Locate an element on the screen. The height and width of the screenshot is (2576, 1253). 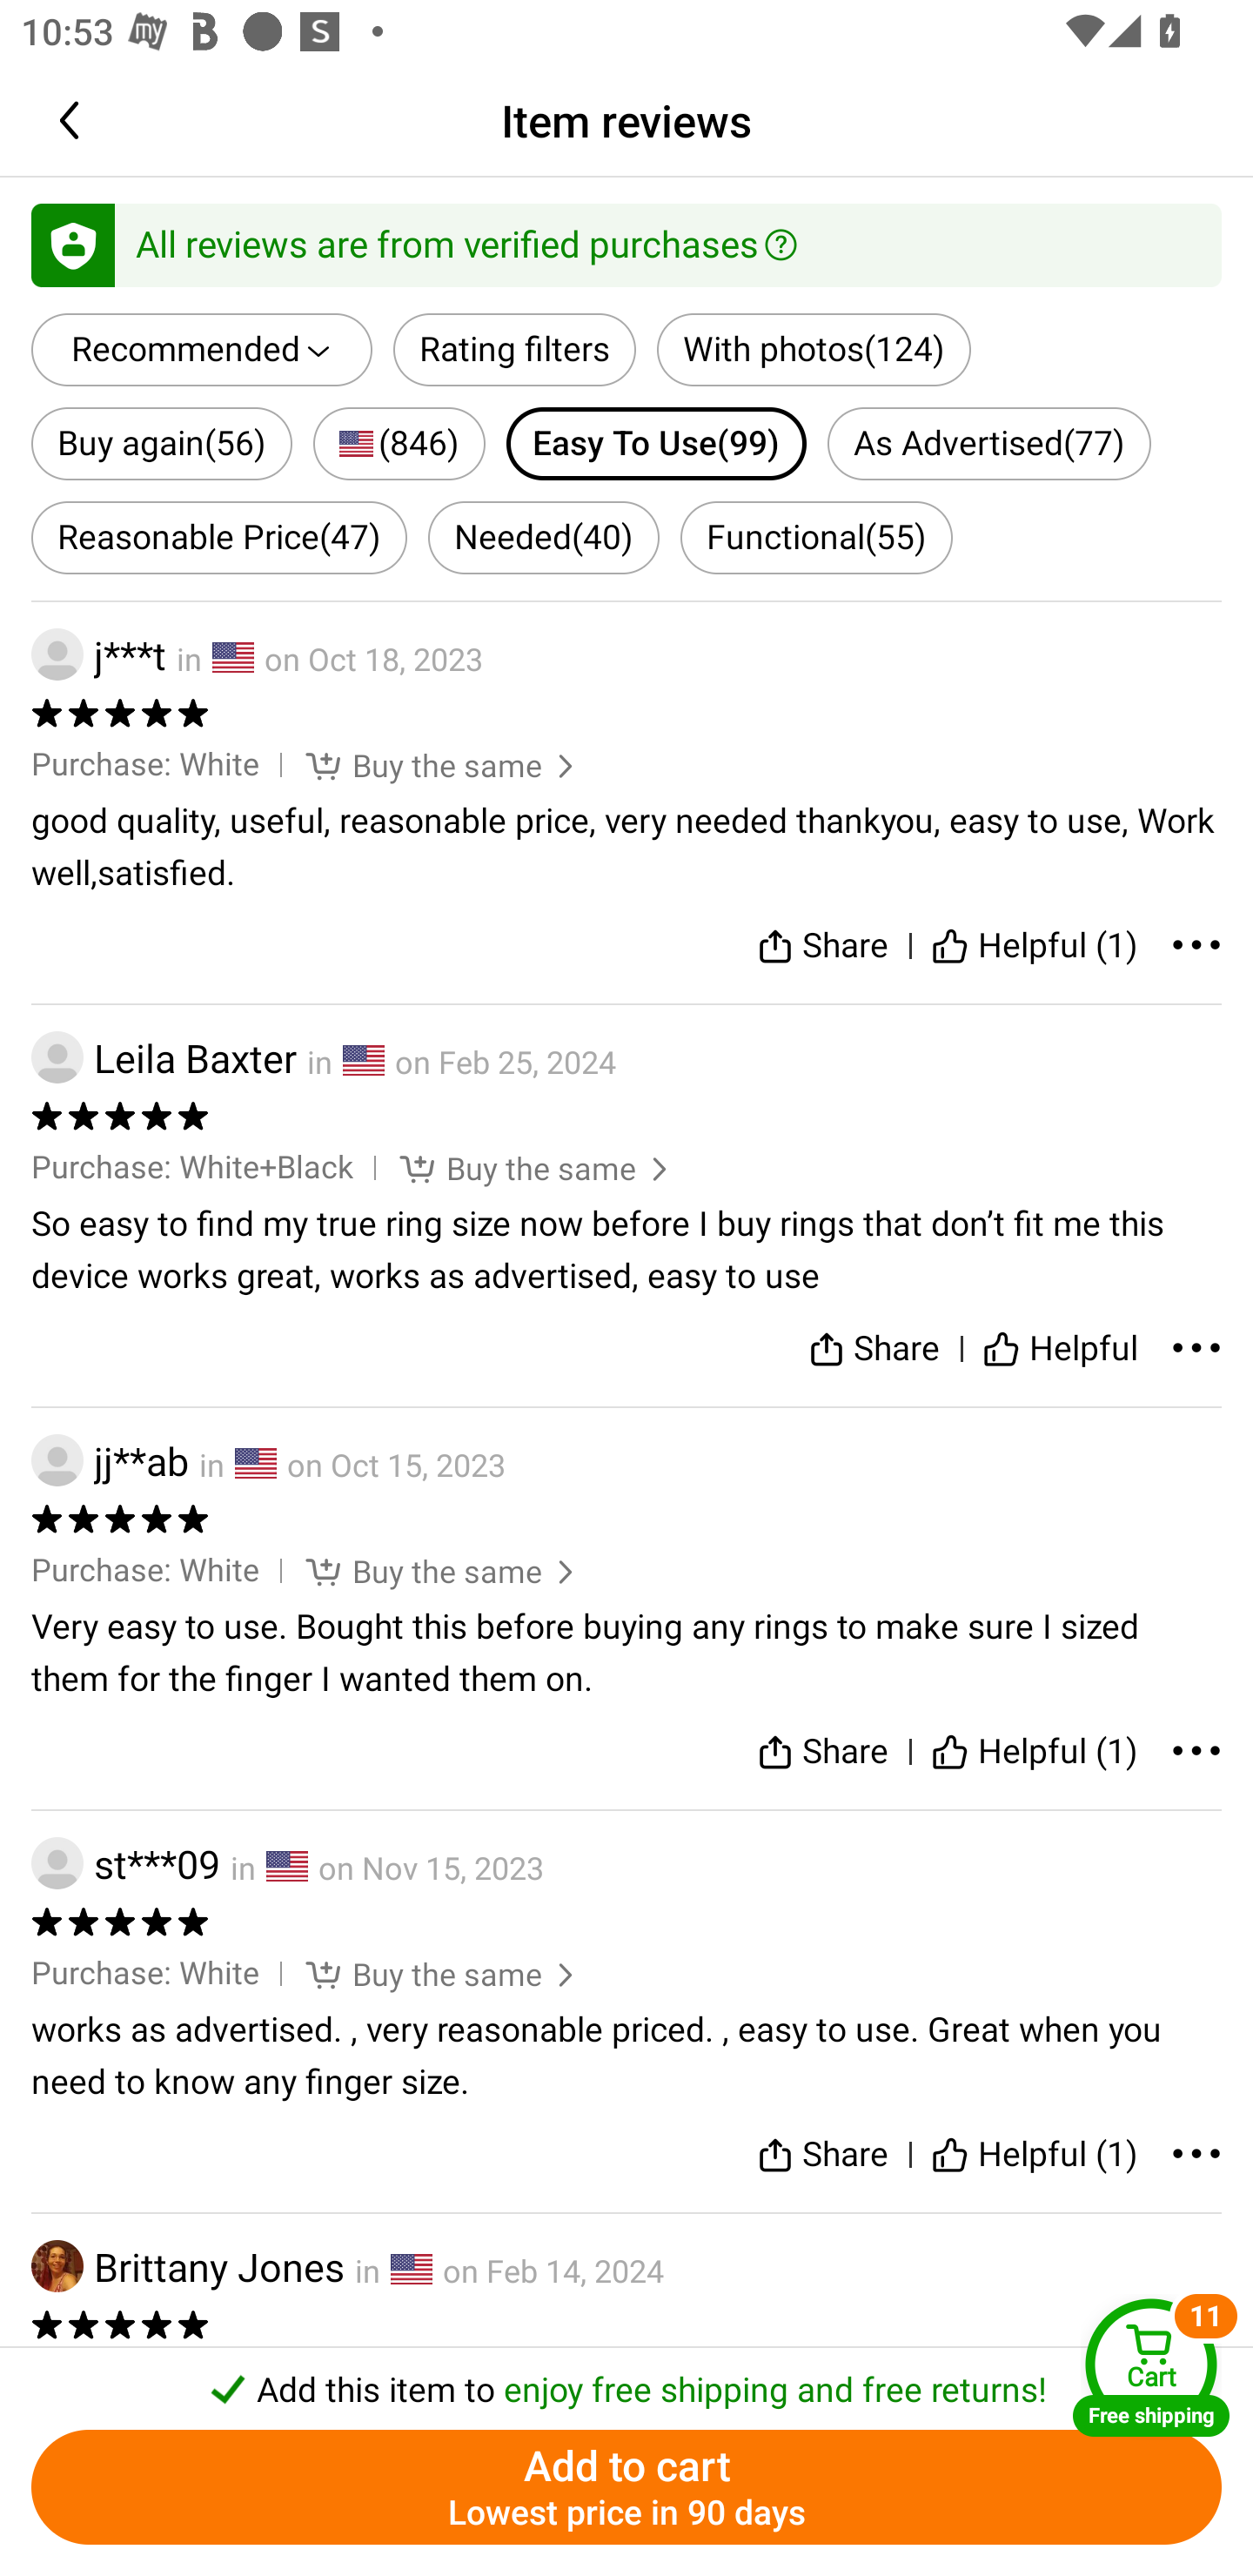
Leila Baxter is located at coordinates (164, 1057).